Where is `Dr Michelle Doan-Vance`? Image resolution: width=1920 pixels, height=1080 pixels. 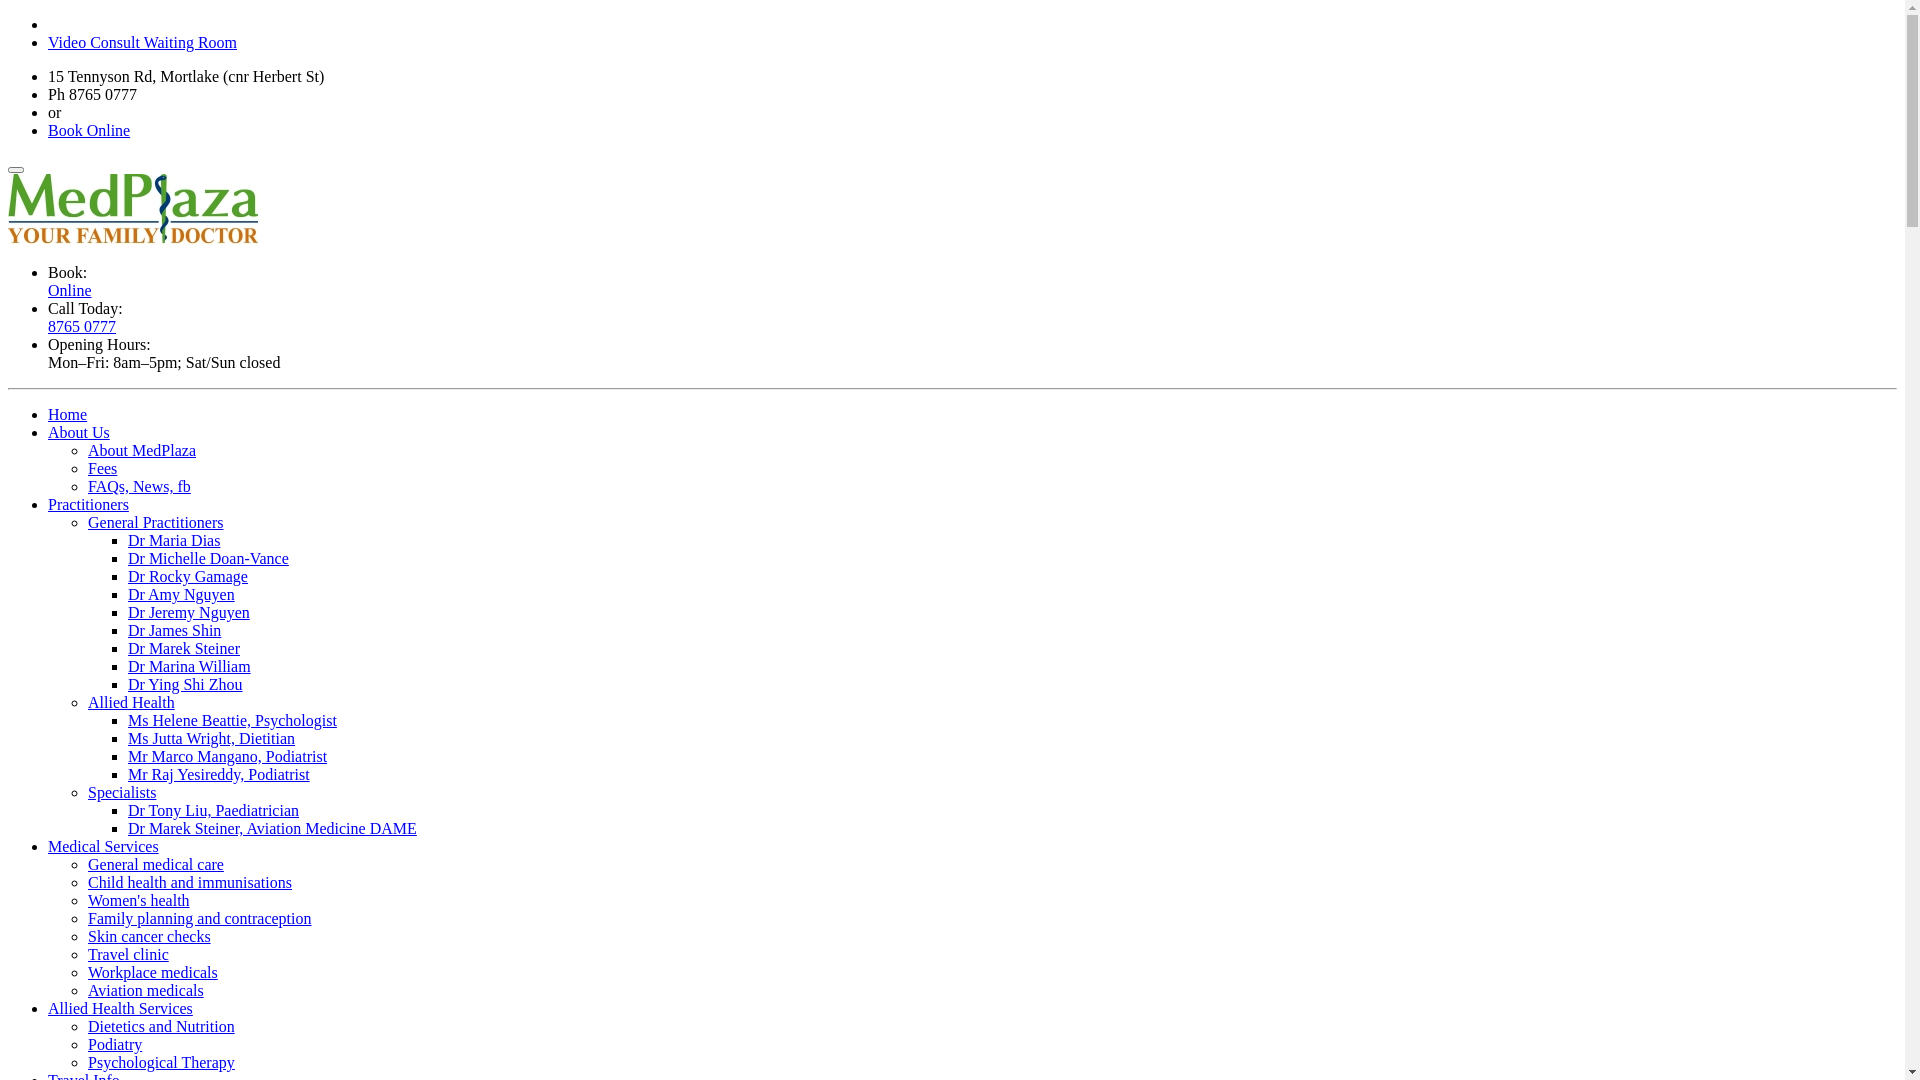
Dr Michelle Doan-Vance is located at coordinates (208, 558).